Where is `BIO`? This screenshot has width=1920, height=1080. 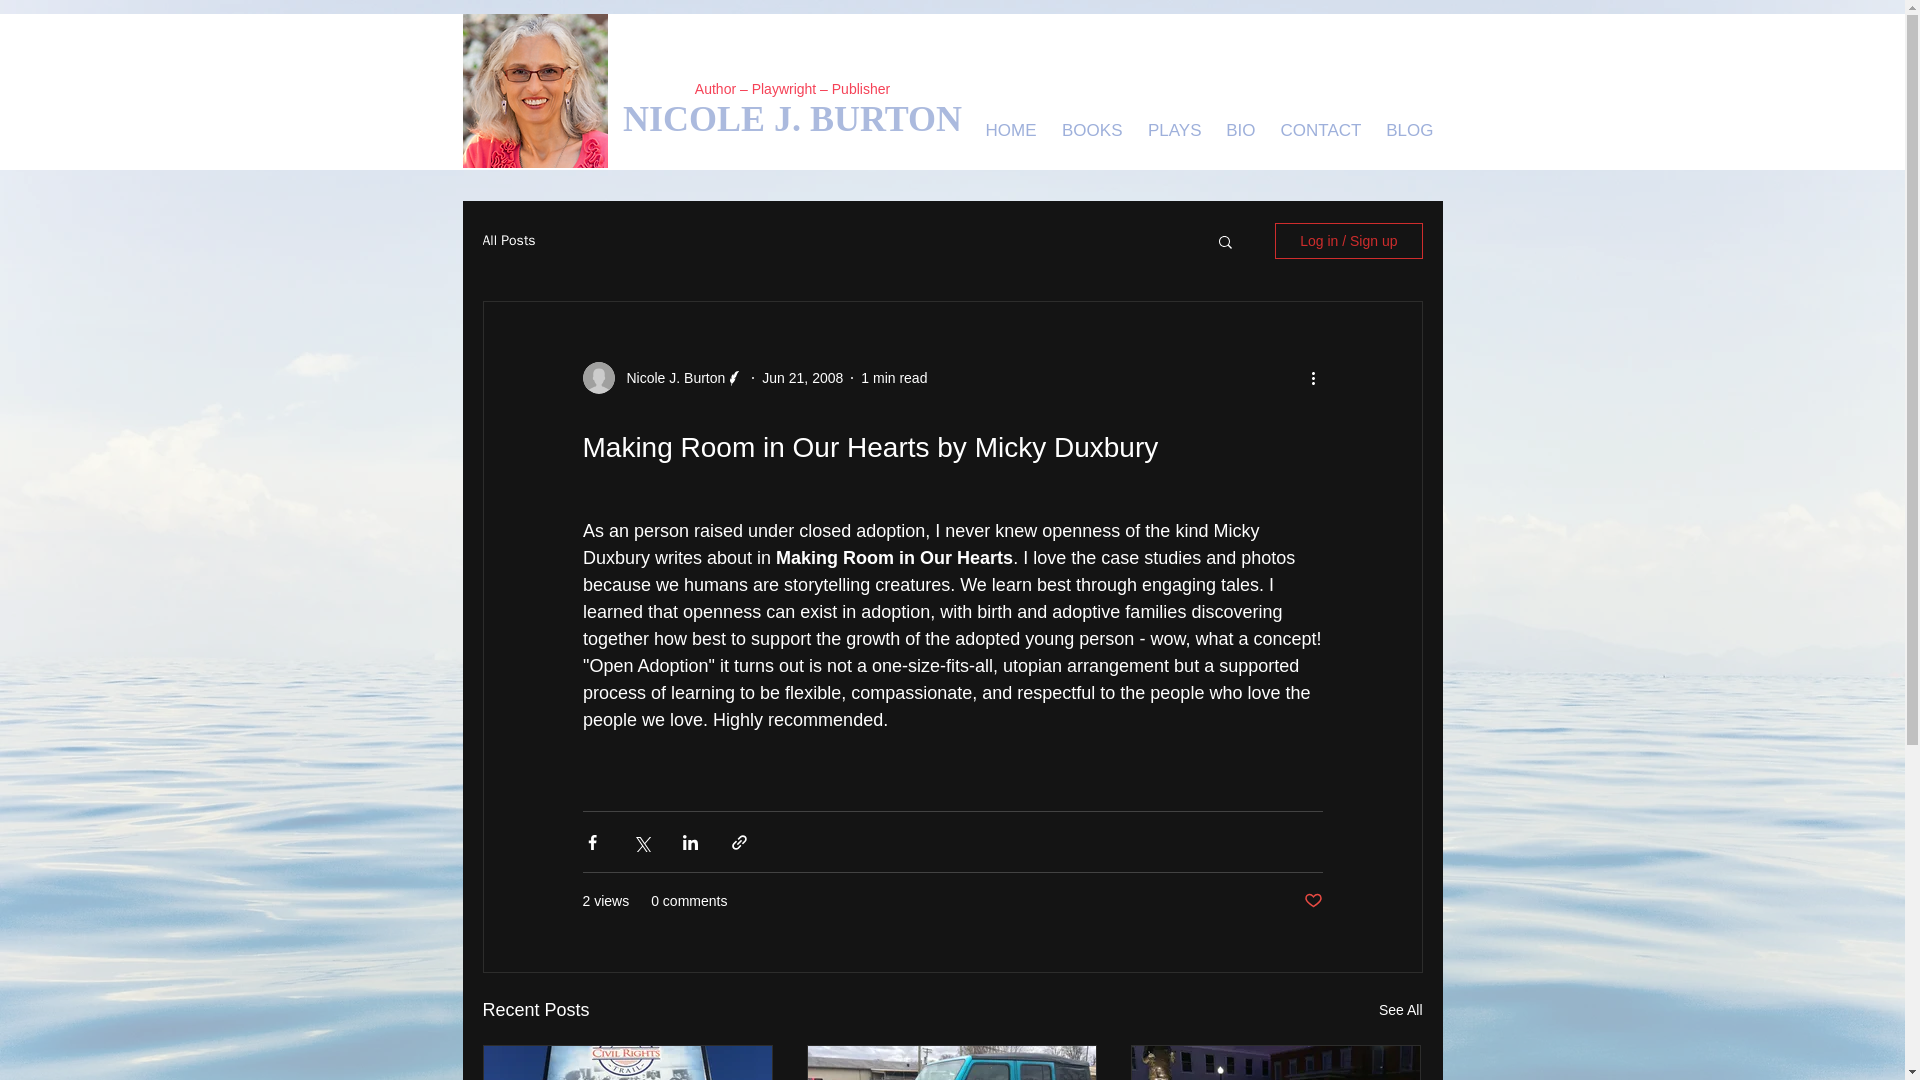 BIO is located at coordinates (1238, 130).